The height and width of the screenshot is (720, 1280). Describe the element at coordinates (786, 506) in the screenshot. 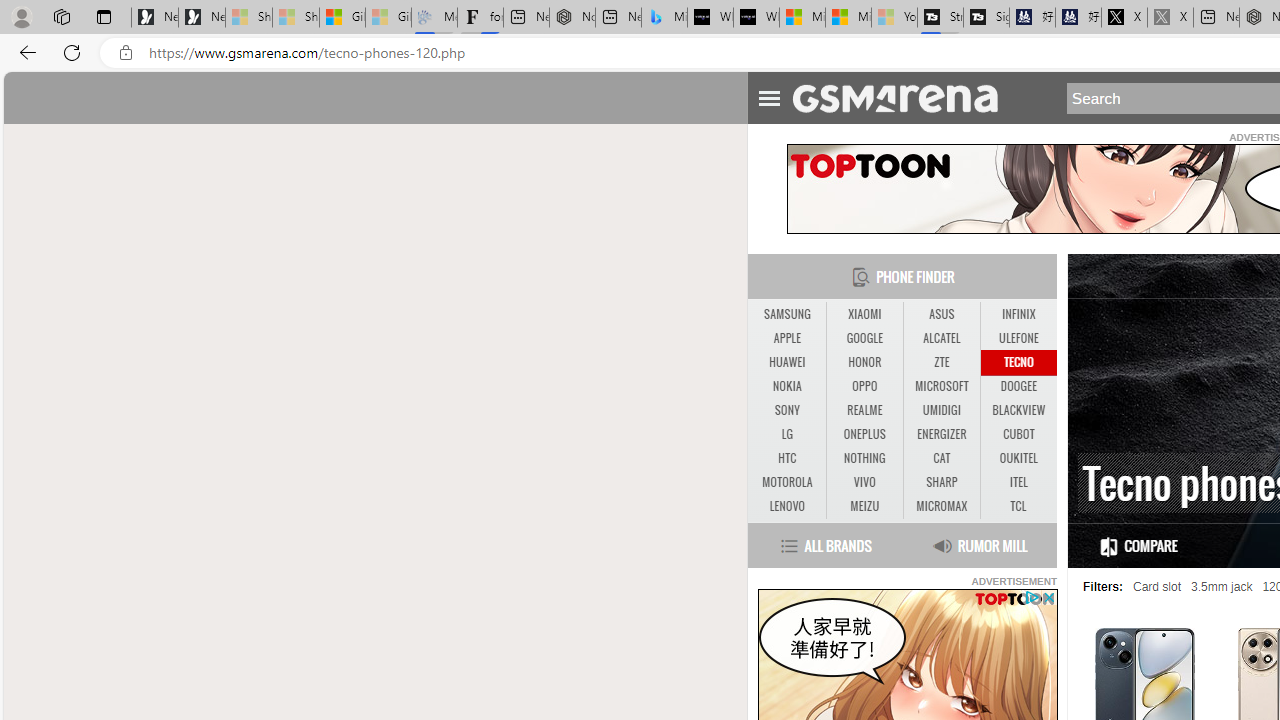

I see `LENOVO` at that location.